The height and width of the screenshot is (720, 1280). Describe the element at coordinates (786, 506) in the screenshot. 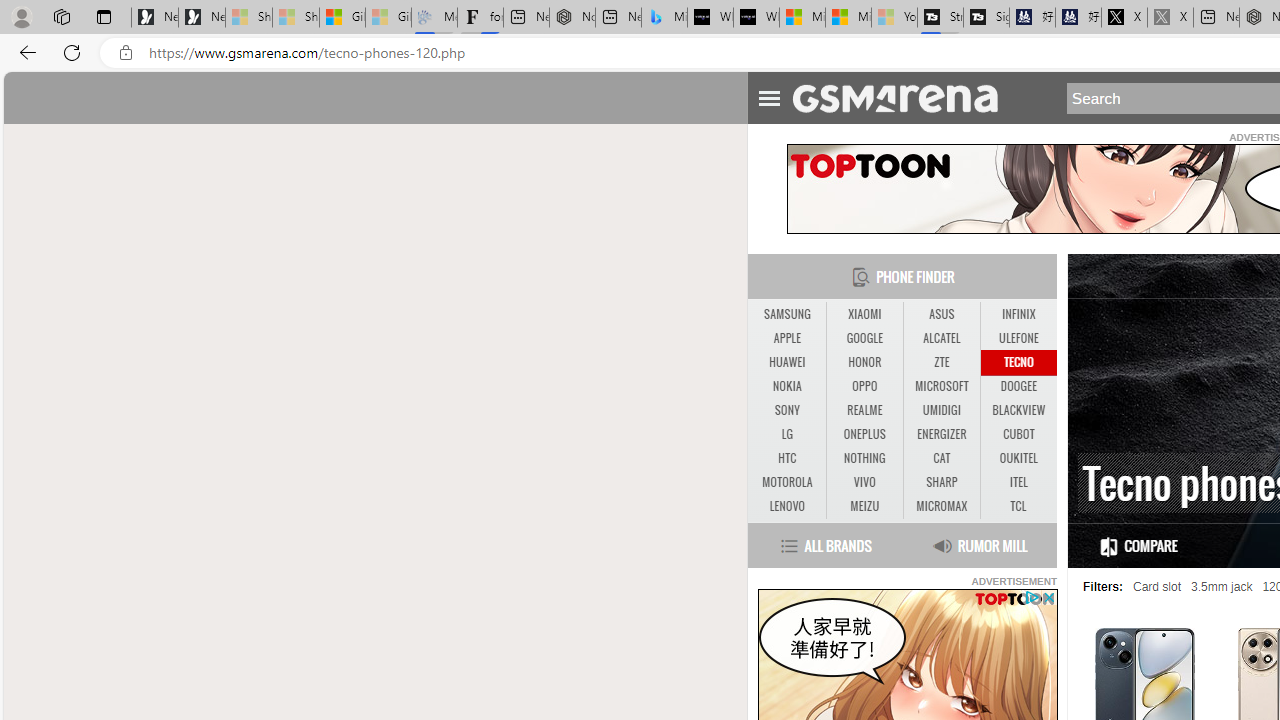

I see `LENOVO` at that location.